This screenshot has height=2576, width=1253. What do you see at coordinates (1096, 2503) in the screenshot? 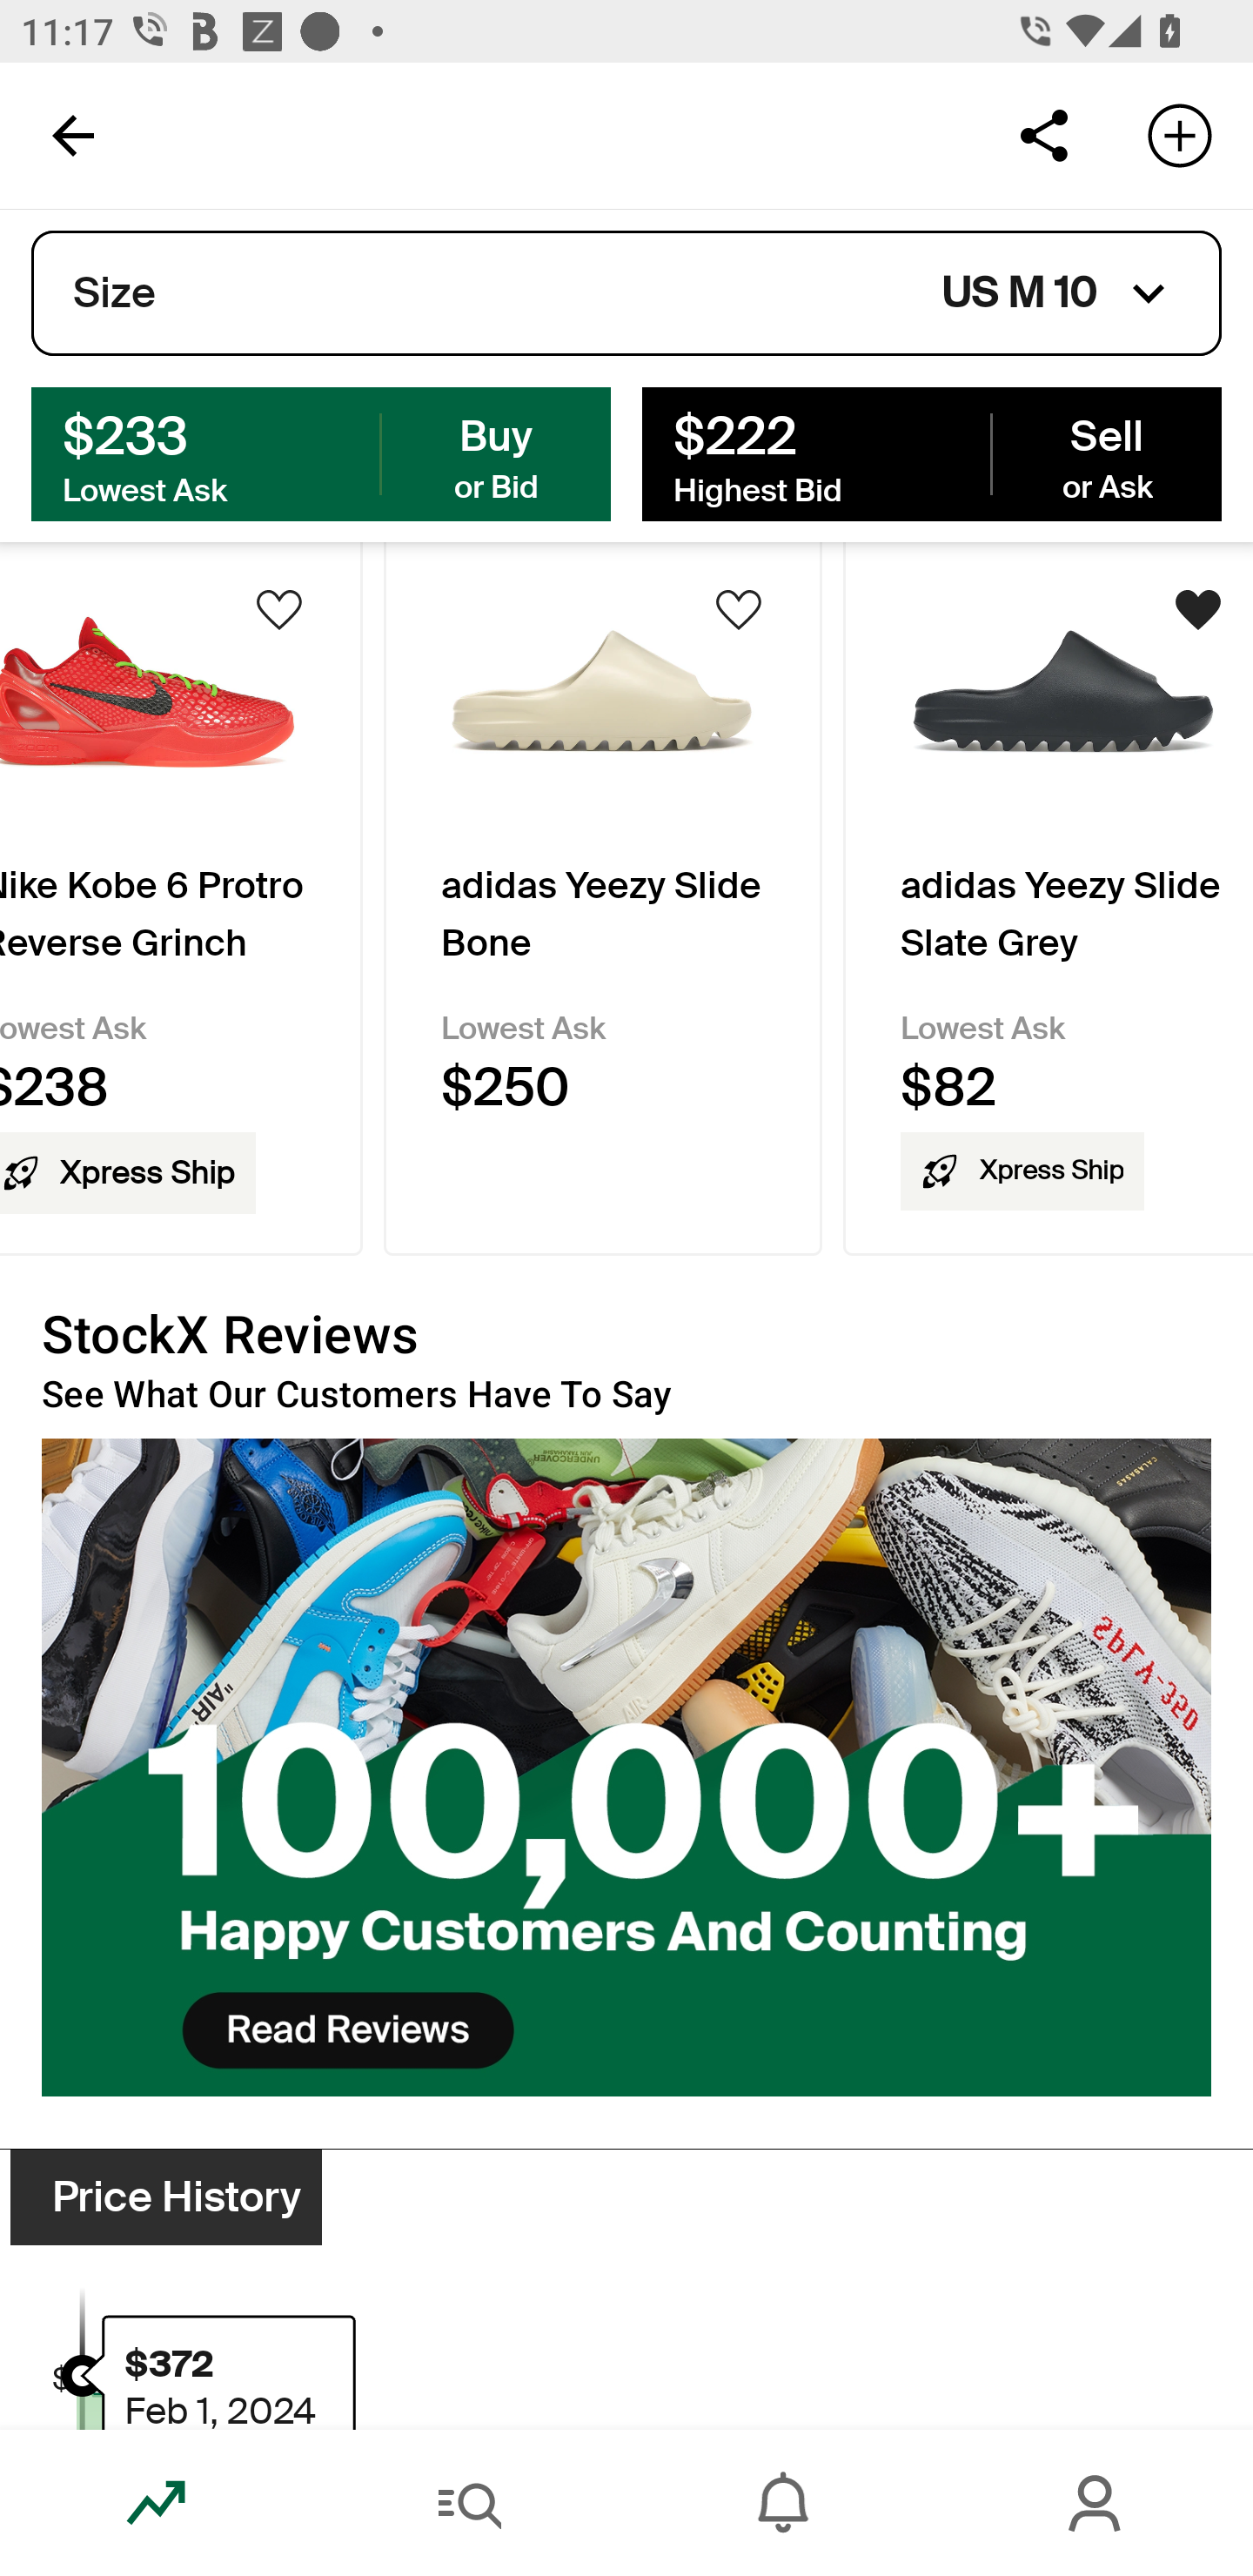
I see `Account` at bounding box center [1096, 2503].